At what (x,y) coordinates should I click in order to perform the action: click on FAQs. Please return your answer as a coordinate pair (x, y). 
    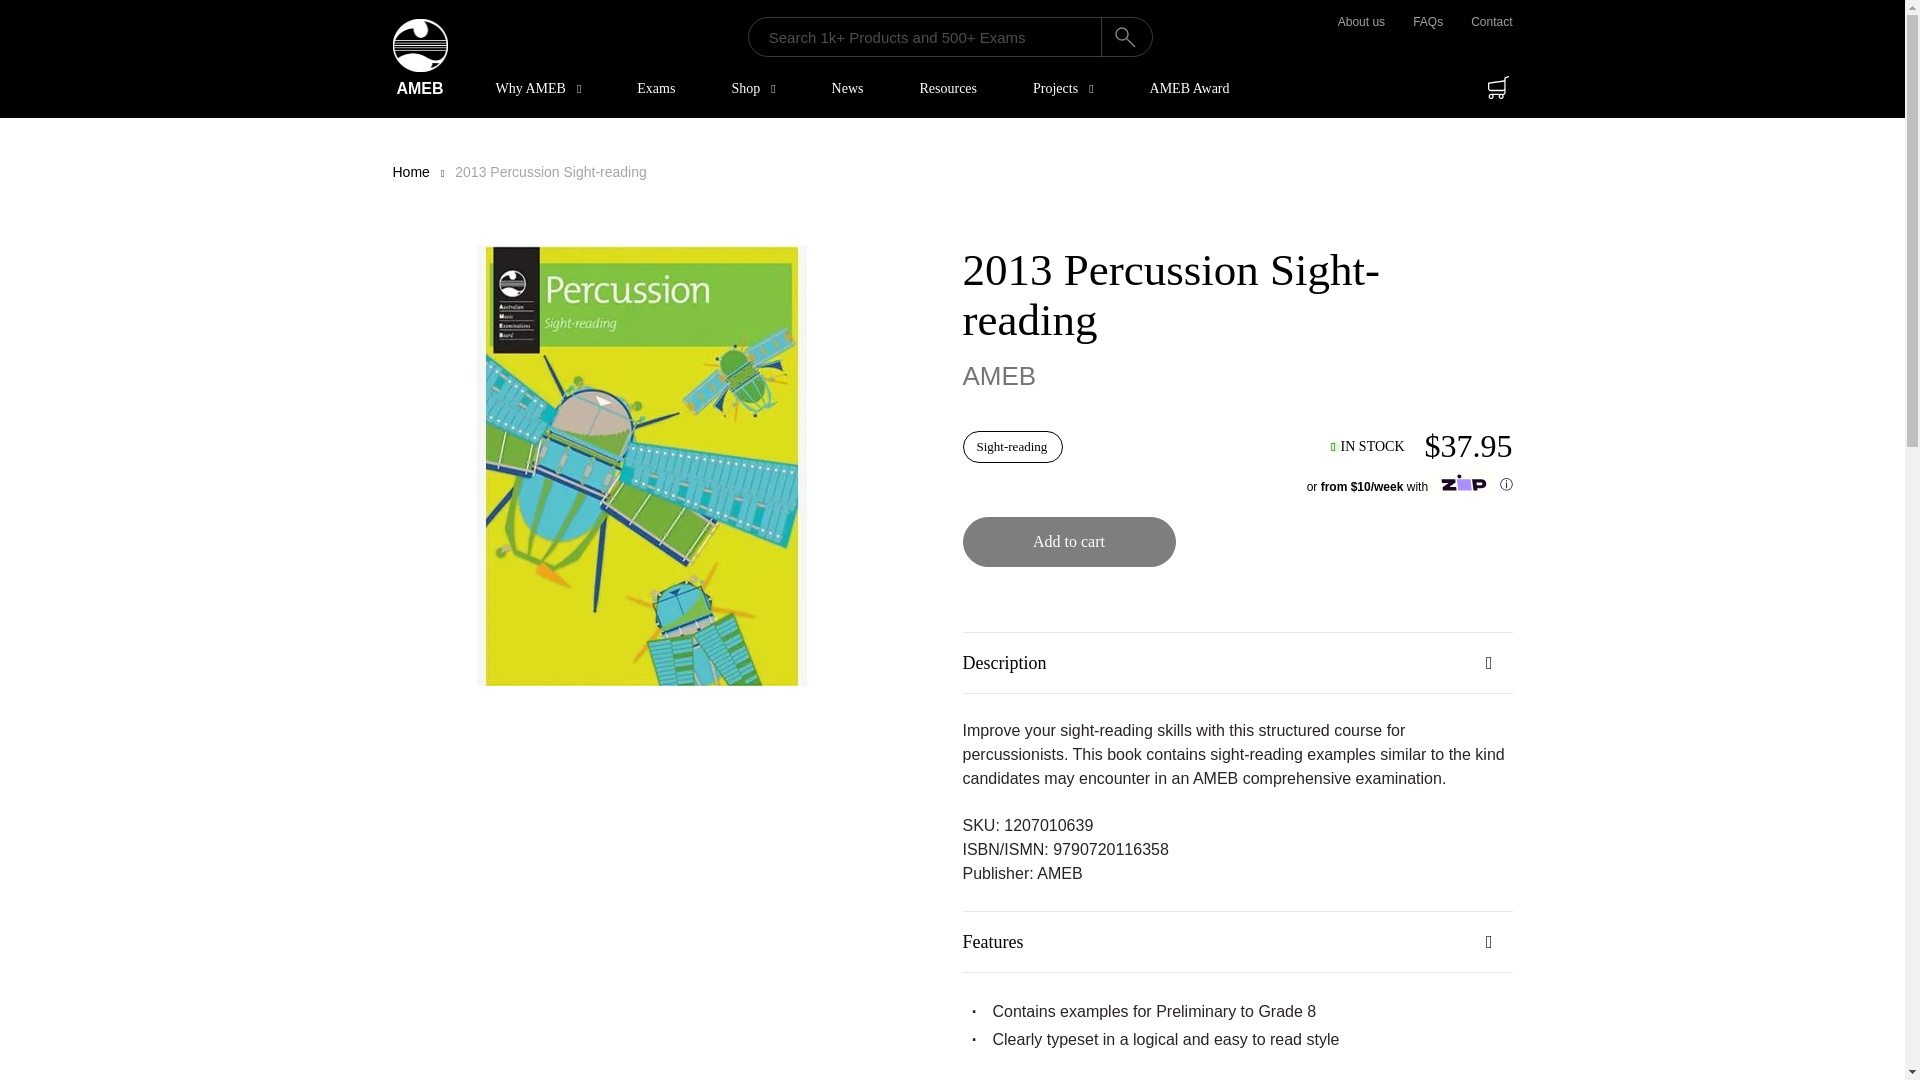
    Looking at the image, I should click on (1428, 22).